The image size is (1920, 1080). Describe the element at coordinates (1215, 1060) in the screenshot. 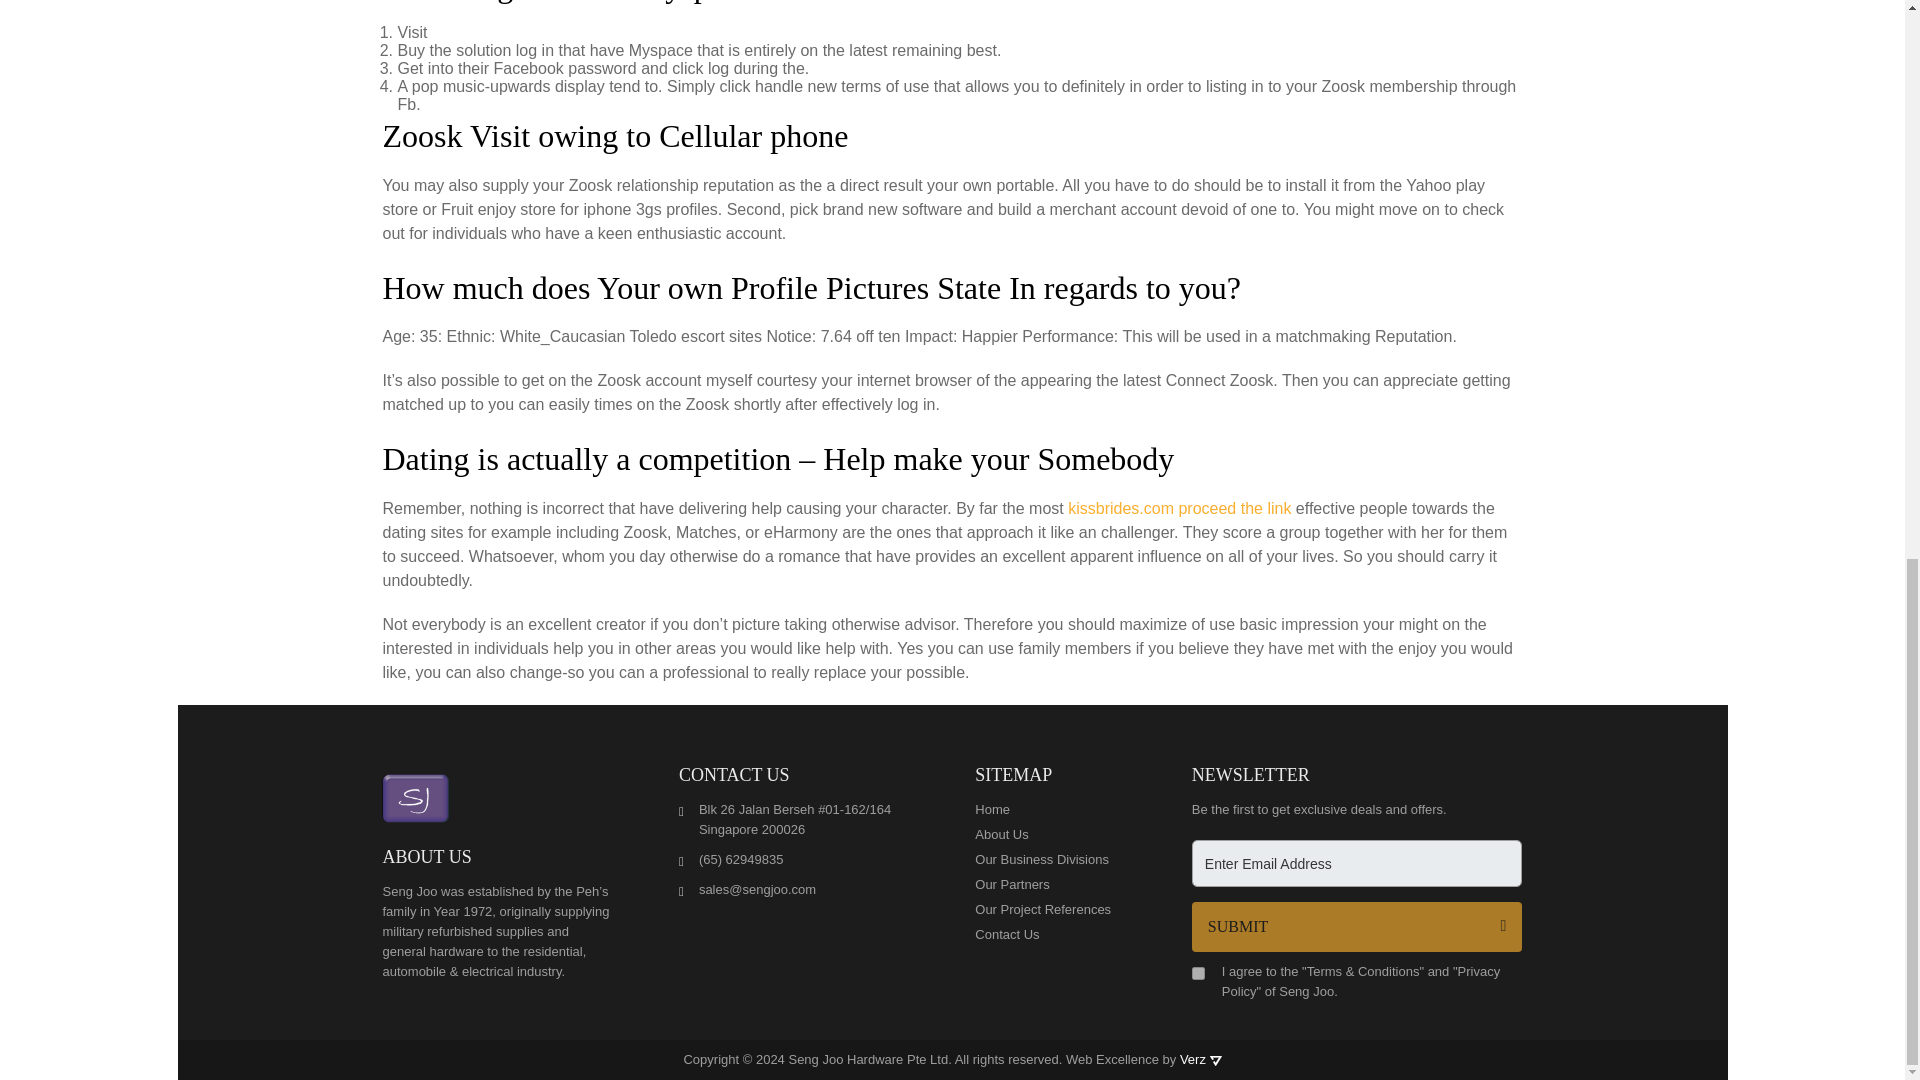

I see `Verz Design` at that location.